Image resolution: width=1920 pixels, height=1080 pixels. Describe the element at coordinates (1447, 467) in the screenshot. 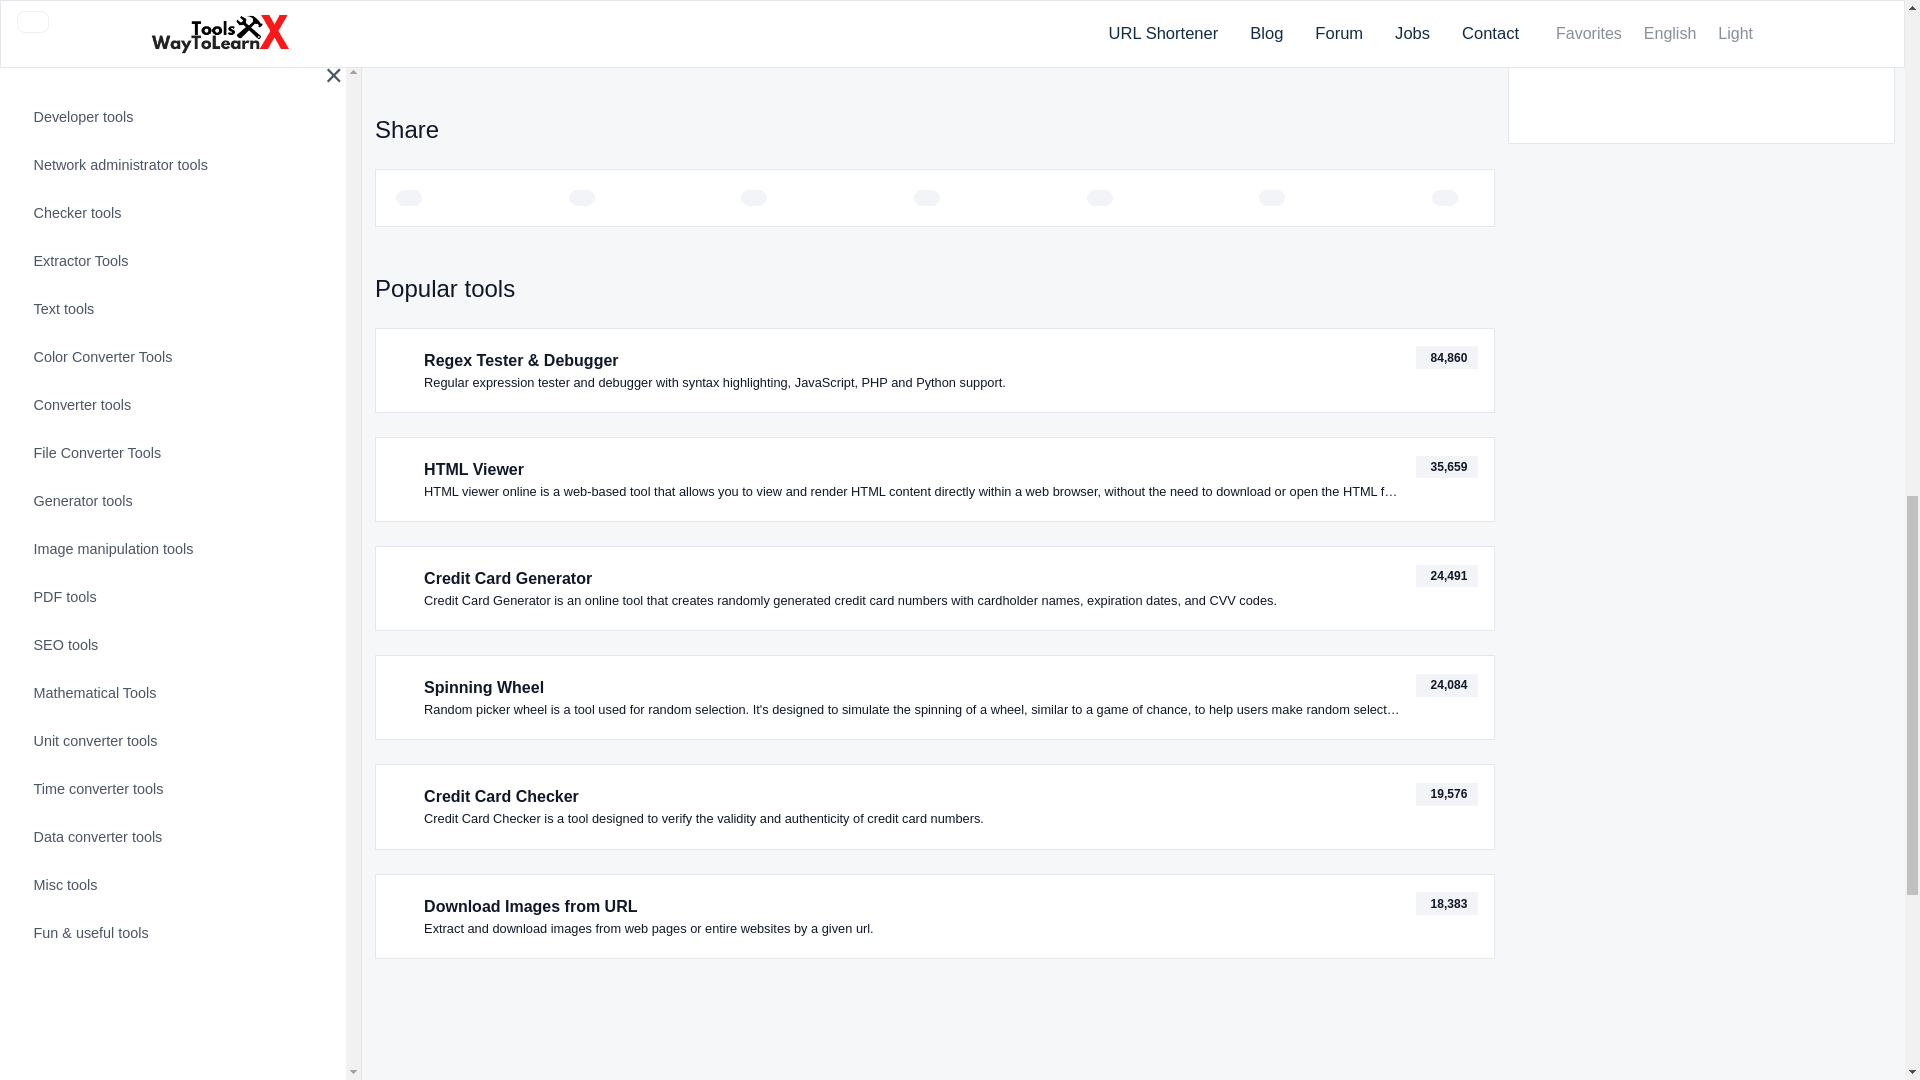

I see `Total views` at that location.